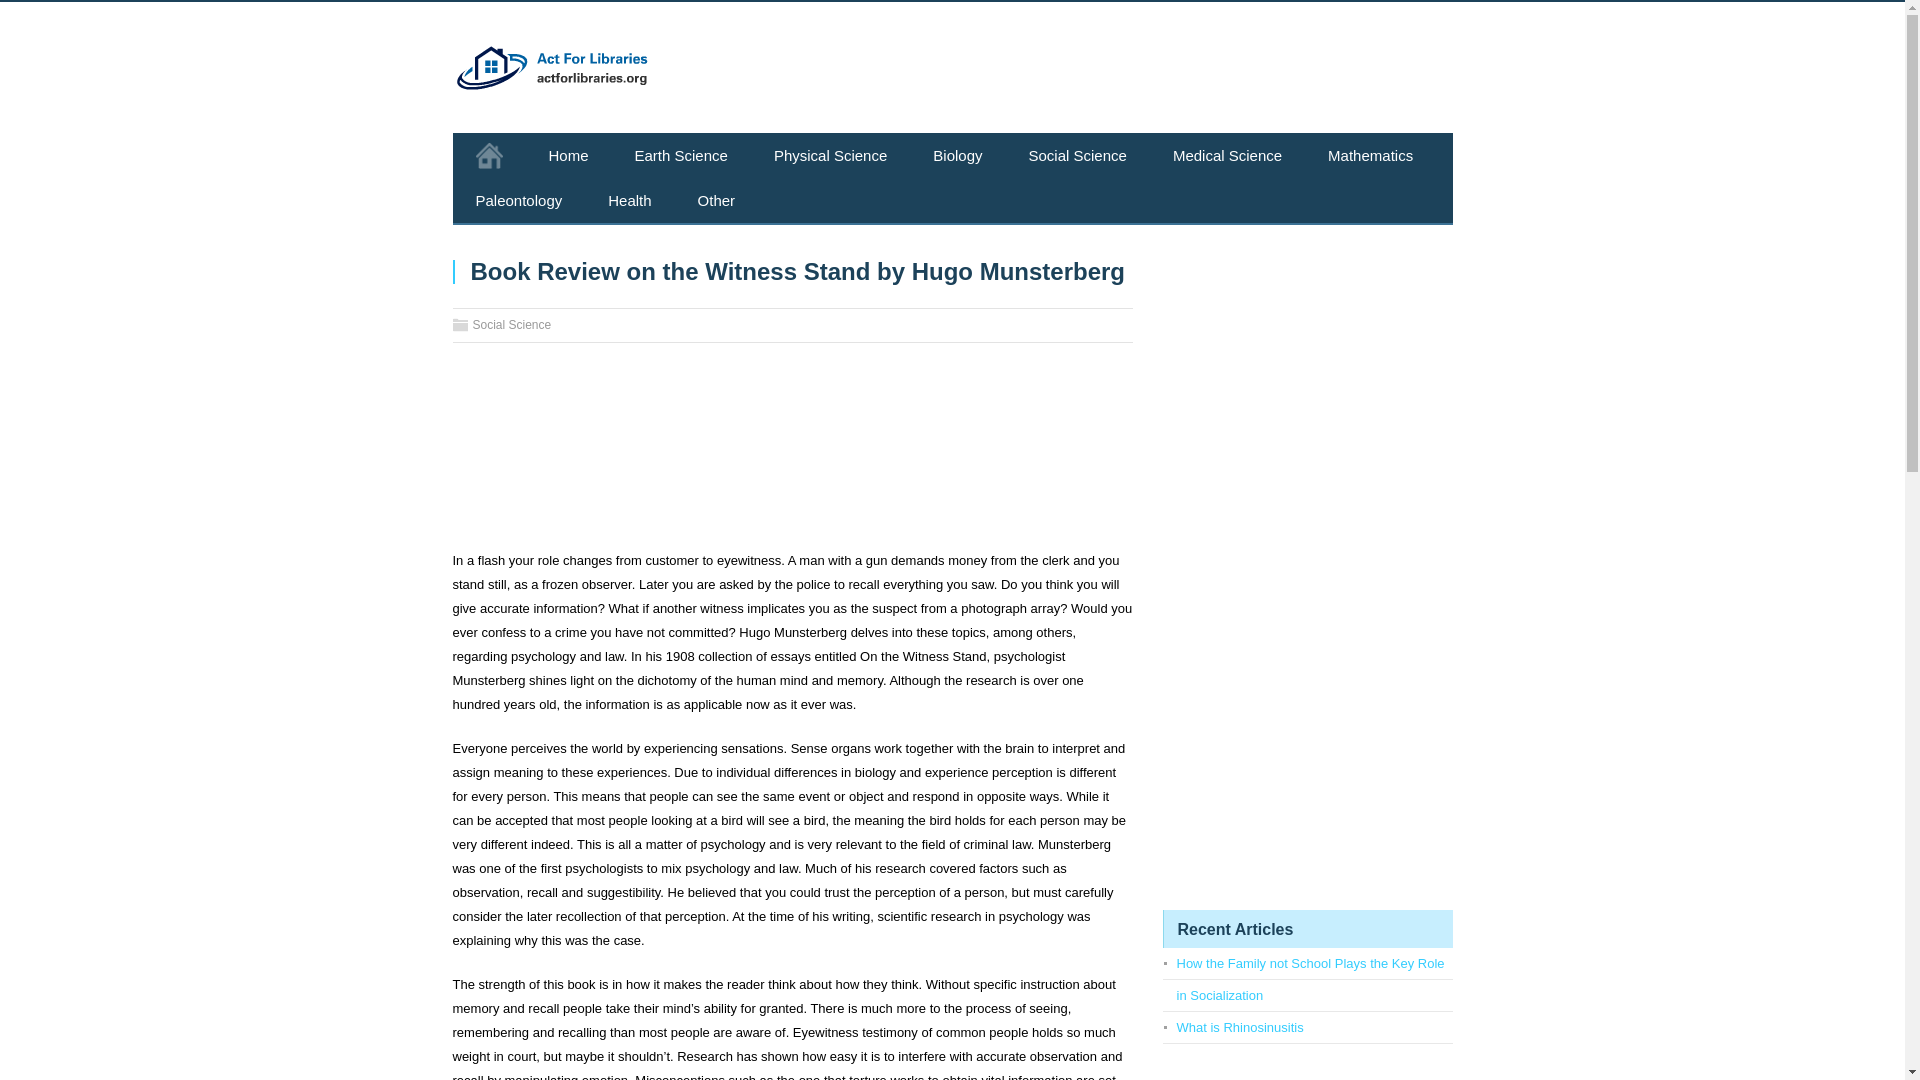 This screenshot has width=1920, height=1080. I want to click on Other, so click(716, 200).